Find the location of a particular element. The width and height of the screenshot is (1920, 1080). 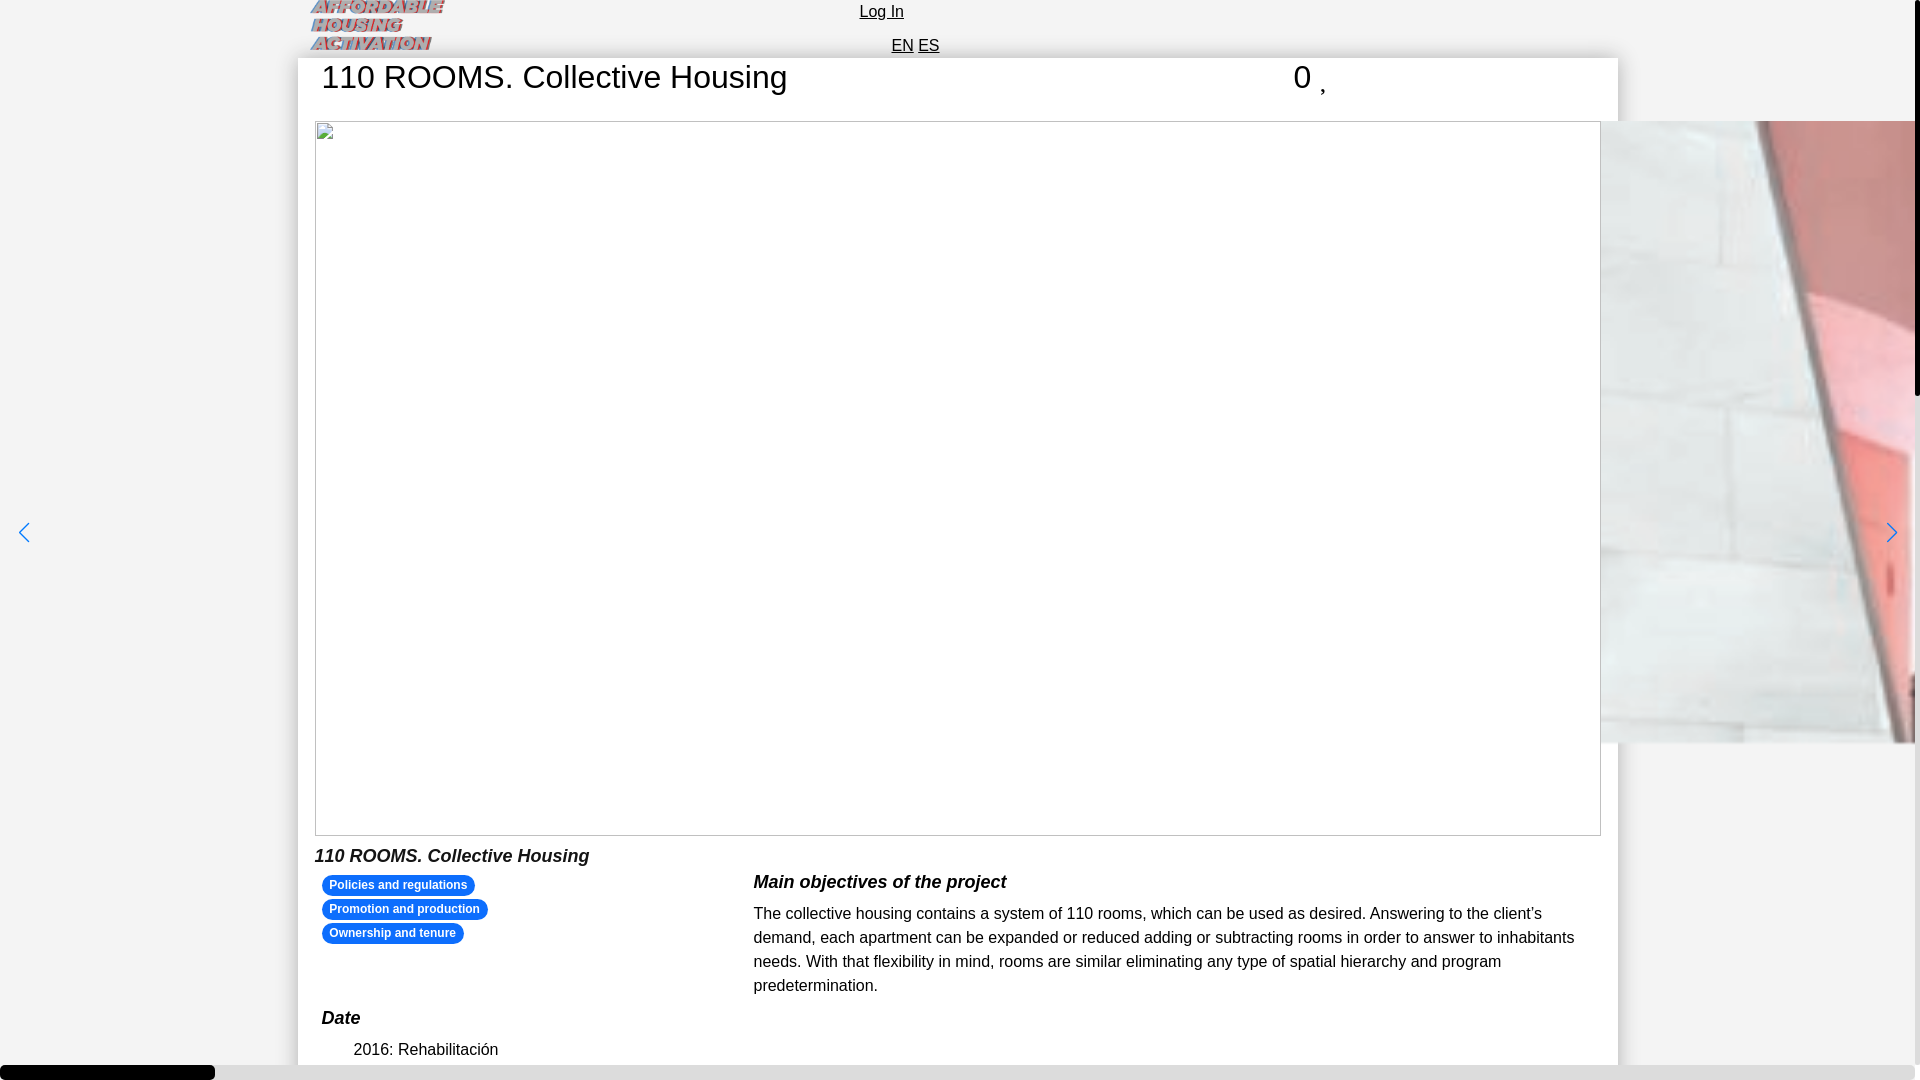

ES is located at coordinates (928, 45).